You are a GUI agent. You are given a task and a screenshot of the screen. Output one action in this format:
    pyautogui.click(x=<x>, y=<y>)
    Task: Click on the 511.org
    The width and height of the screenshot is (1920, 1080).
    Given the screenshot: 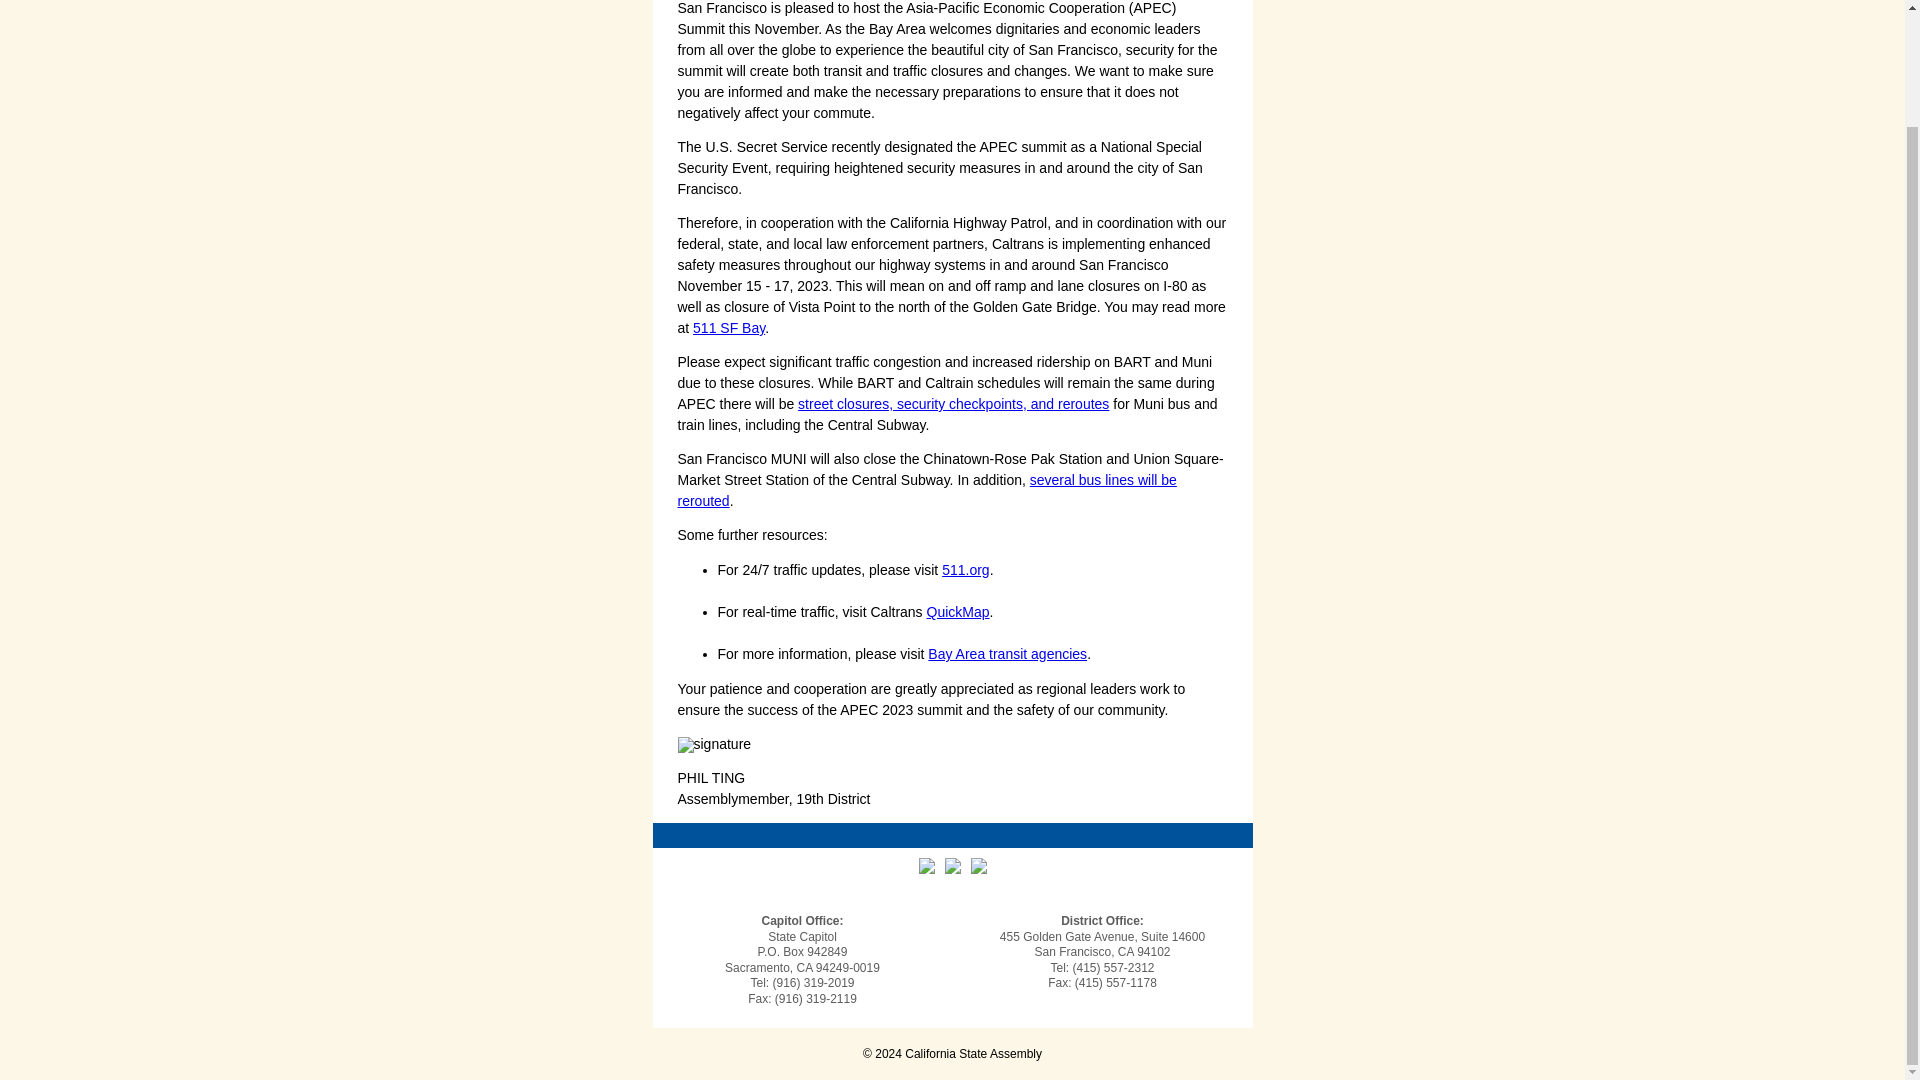 What is the action you would take?
    pyautogui.click(x=965, y=569)
    